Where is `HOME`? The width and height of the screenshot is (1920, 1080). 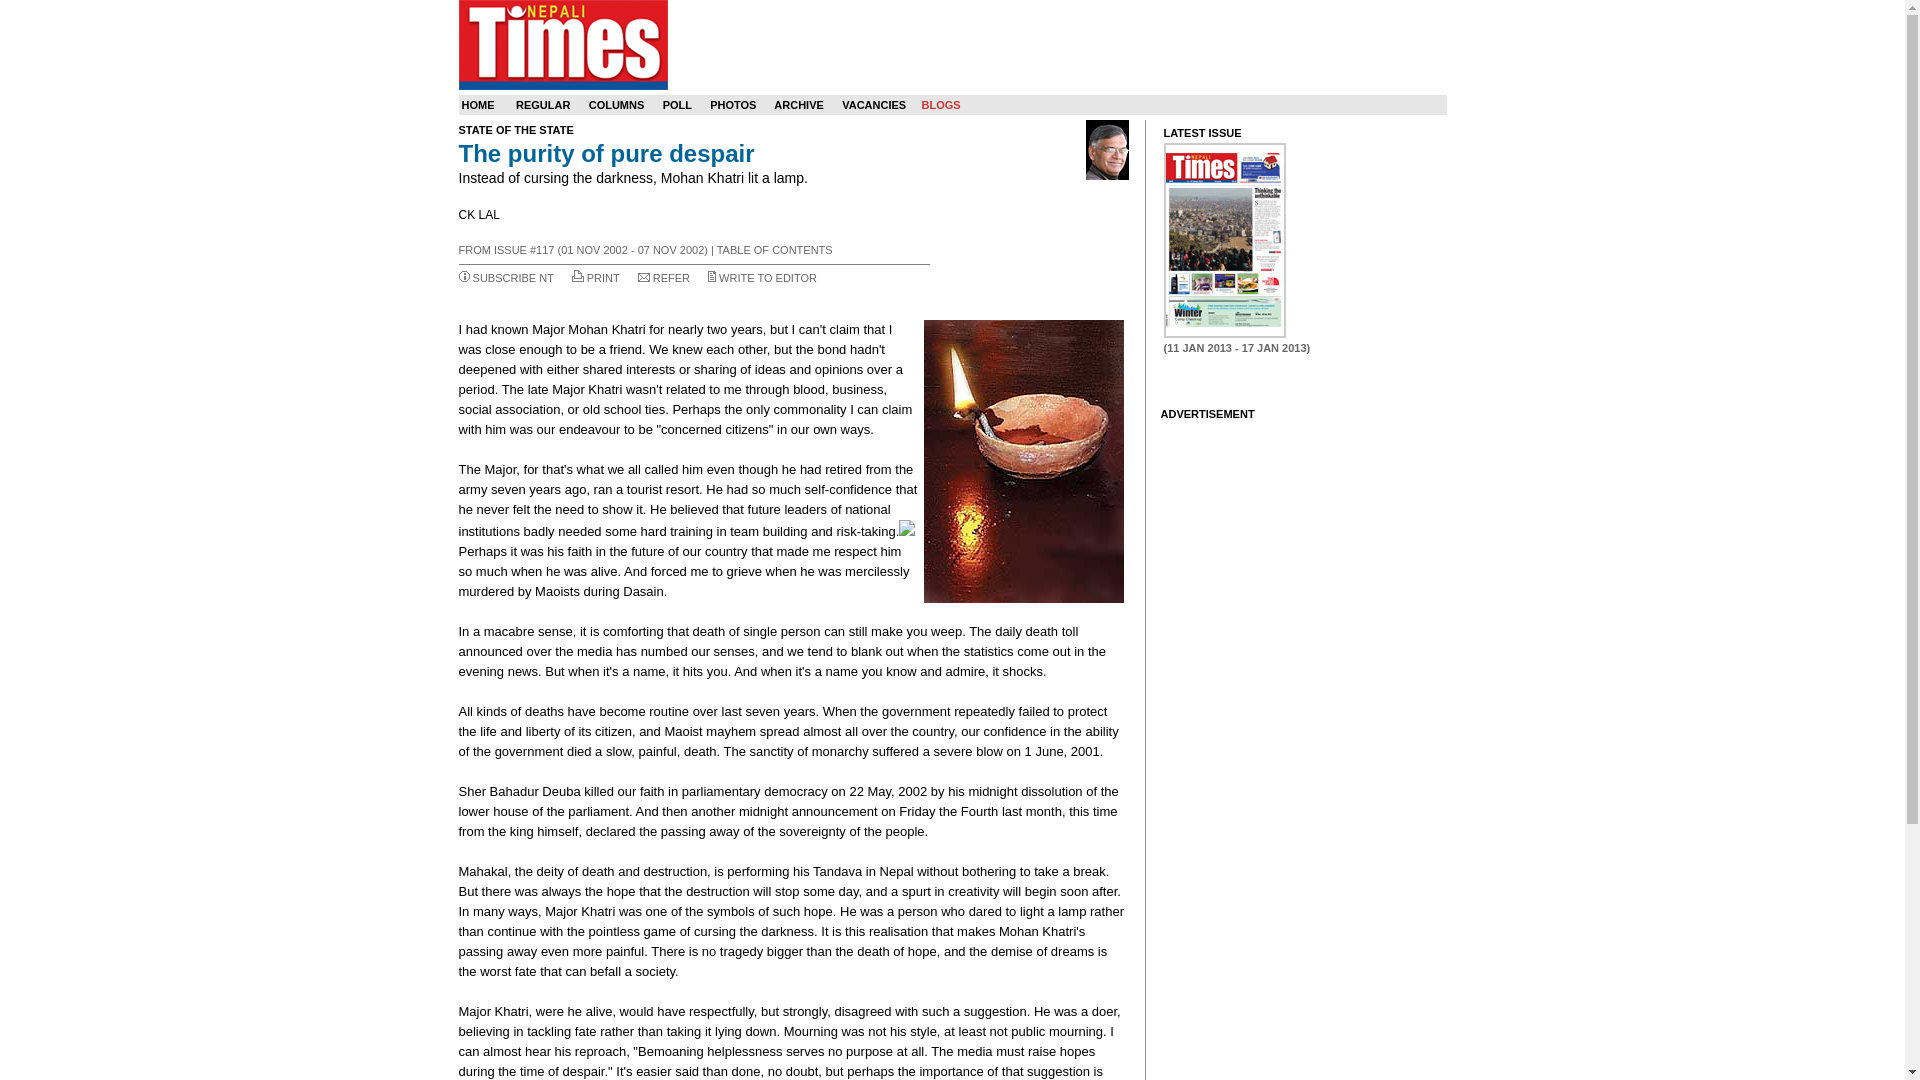
HOME is located at coordinates (478, 105).